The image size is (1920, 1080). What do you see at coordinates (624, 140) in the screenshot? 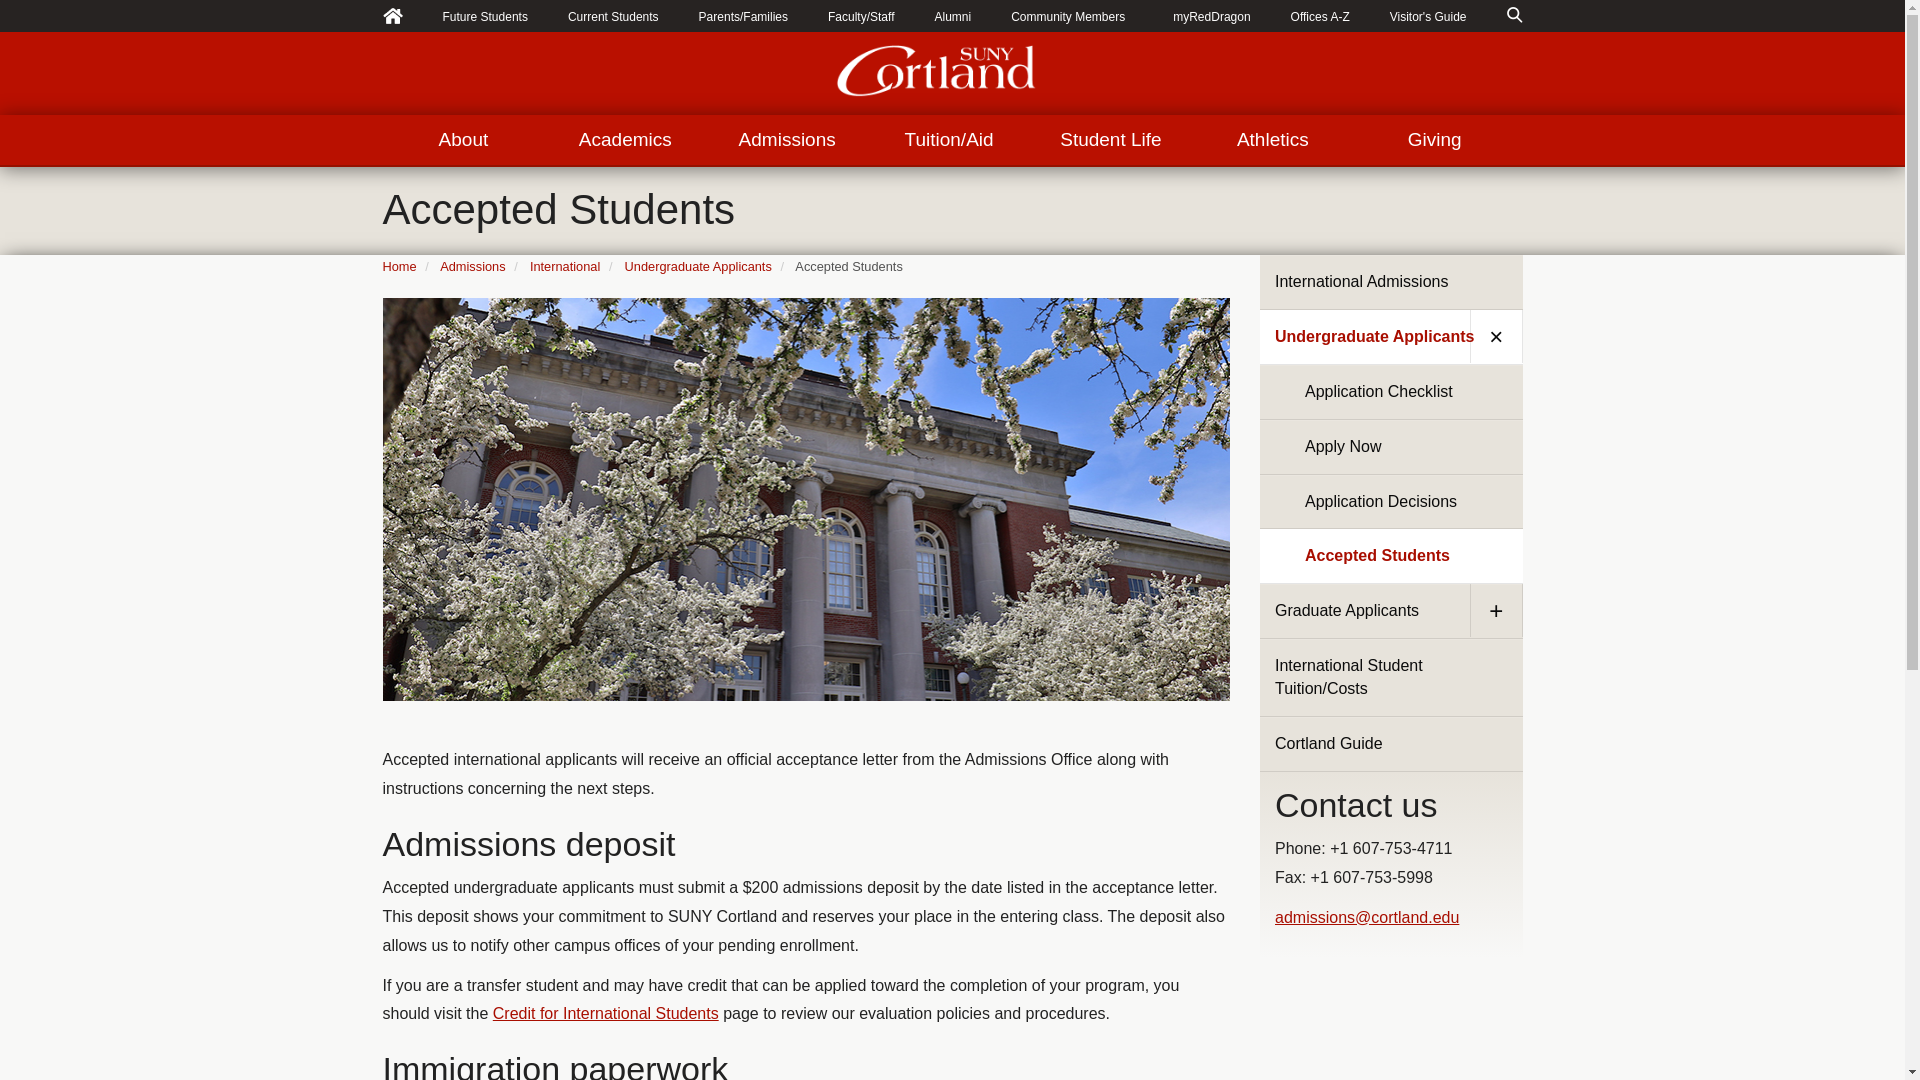
I see `Academics` at bounding box center [624, 140].